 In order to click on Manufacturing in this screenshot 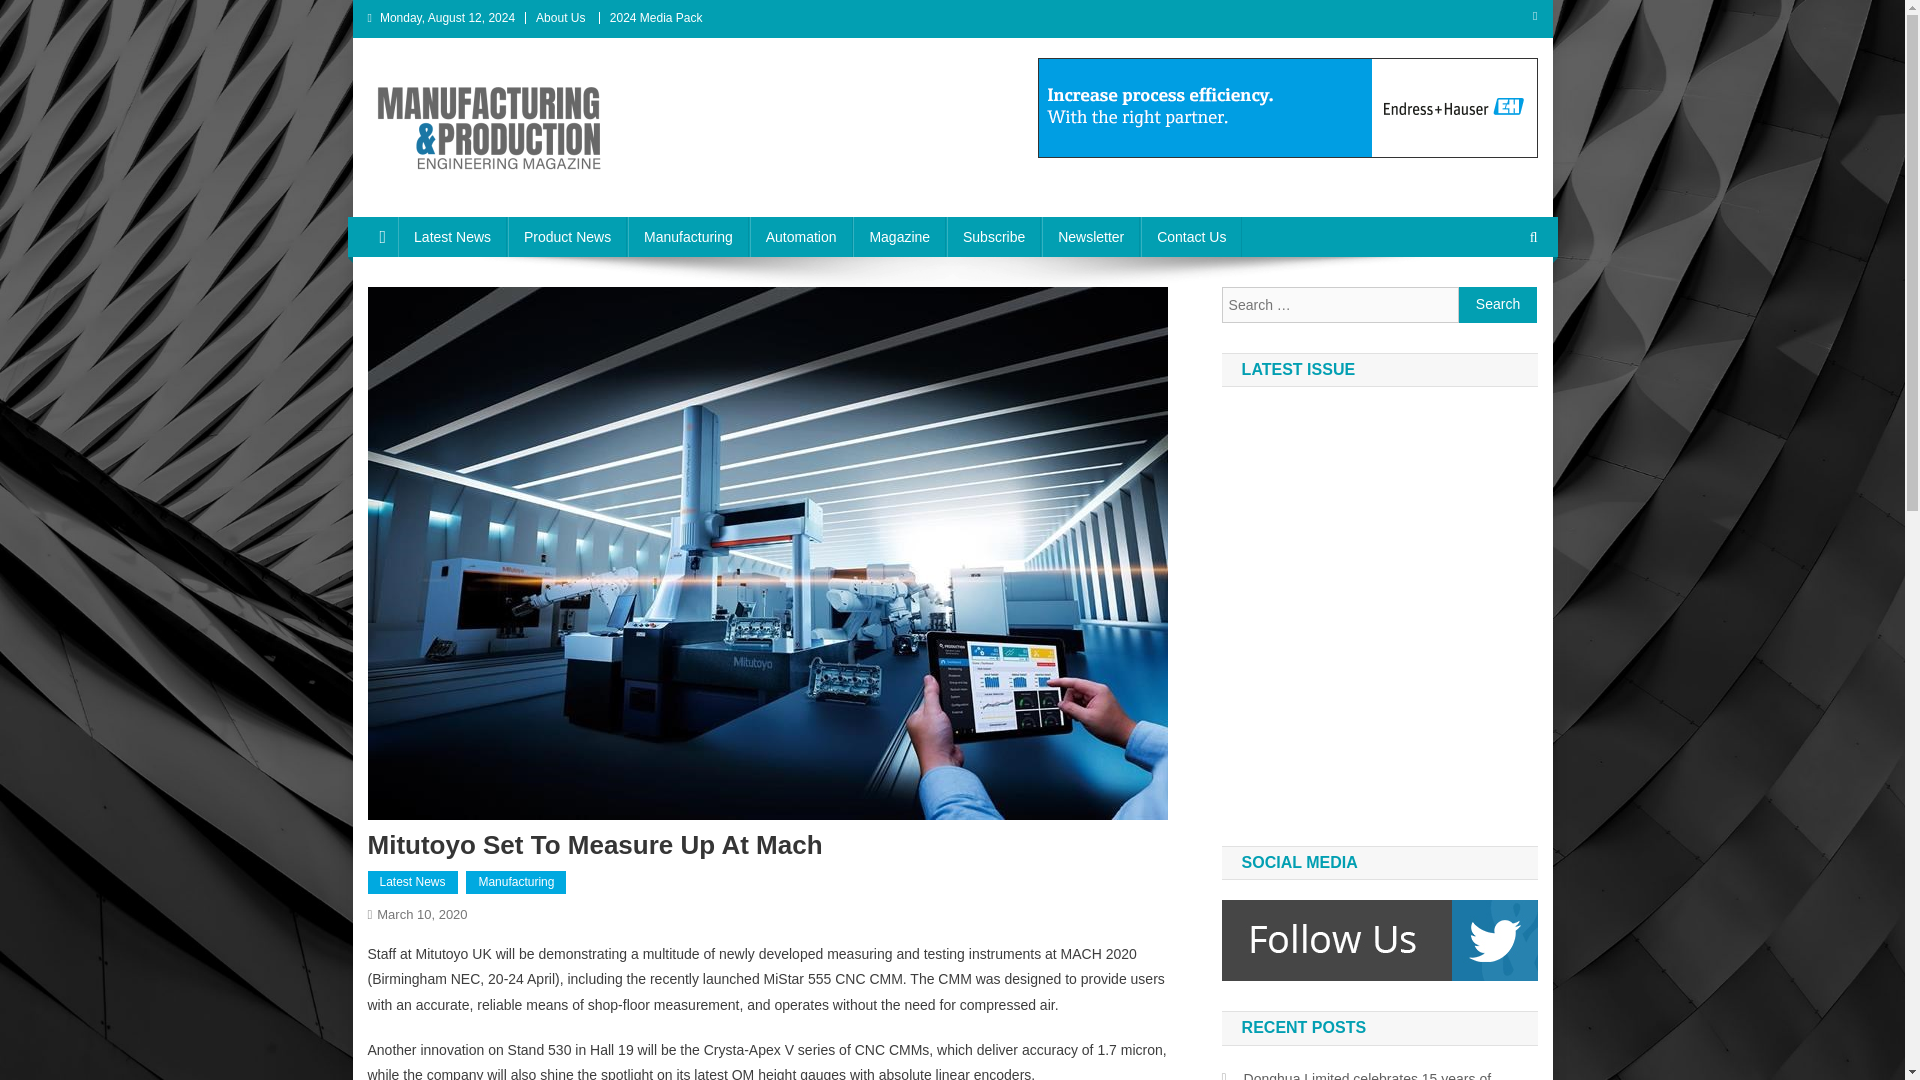, I will do `click(516, 882)`.